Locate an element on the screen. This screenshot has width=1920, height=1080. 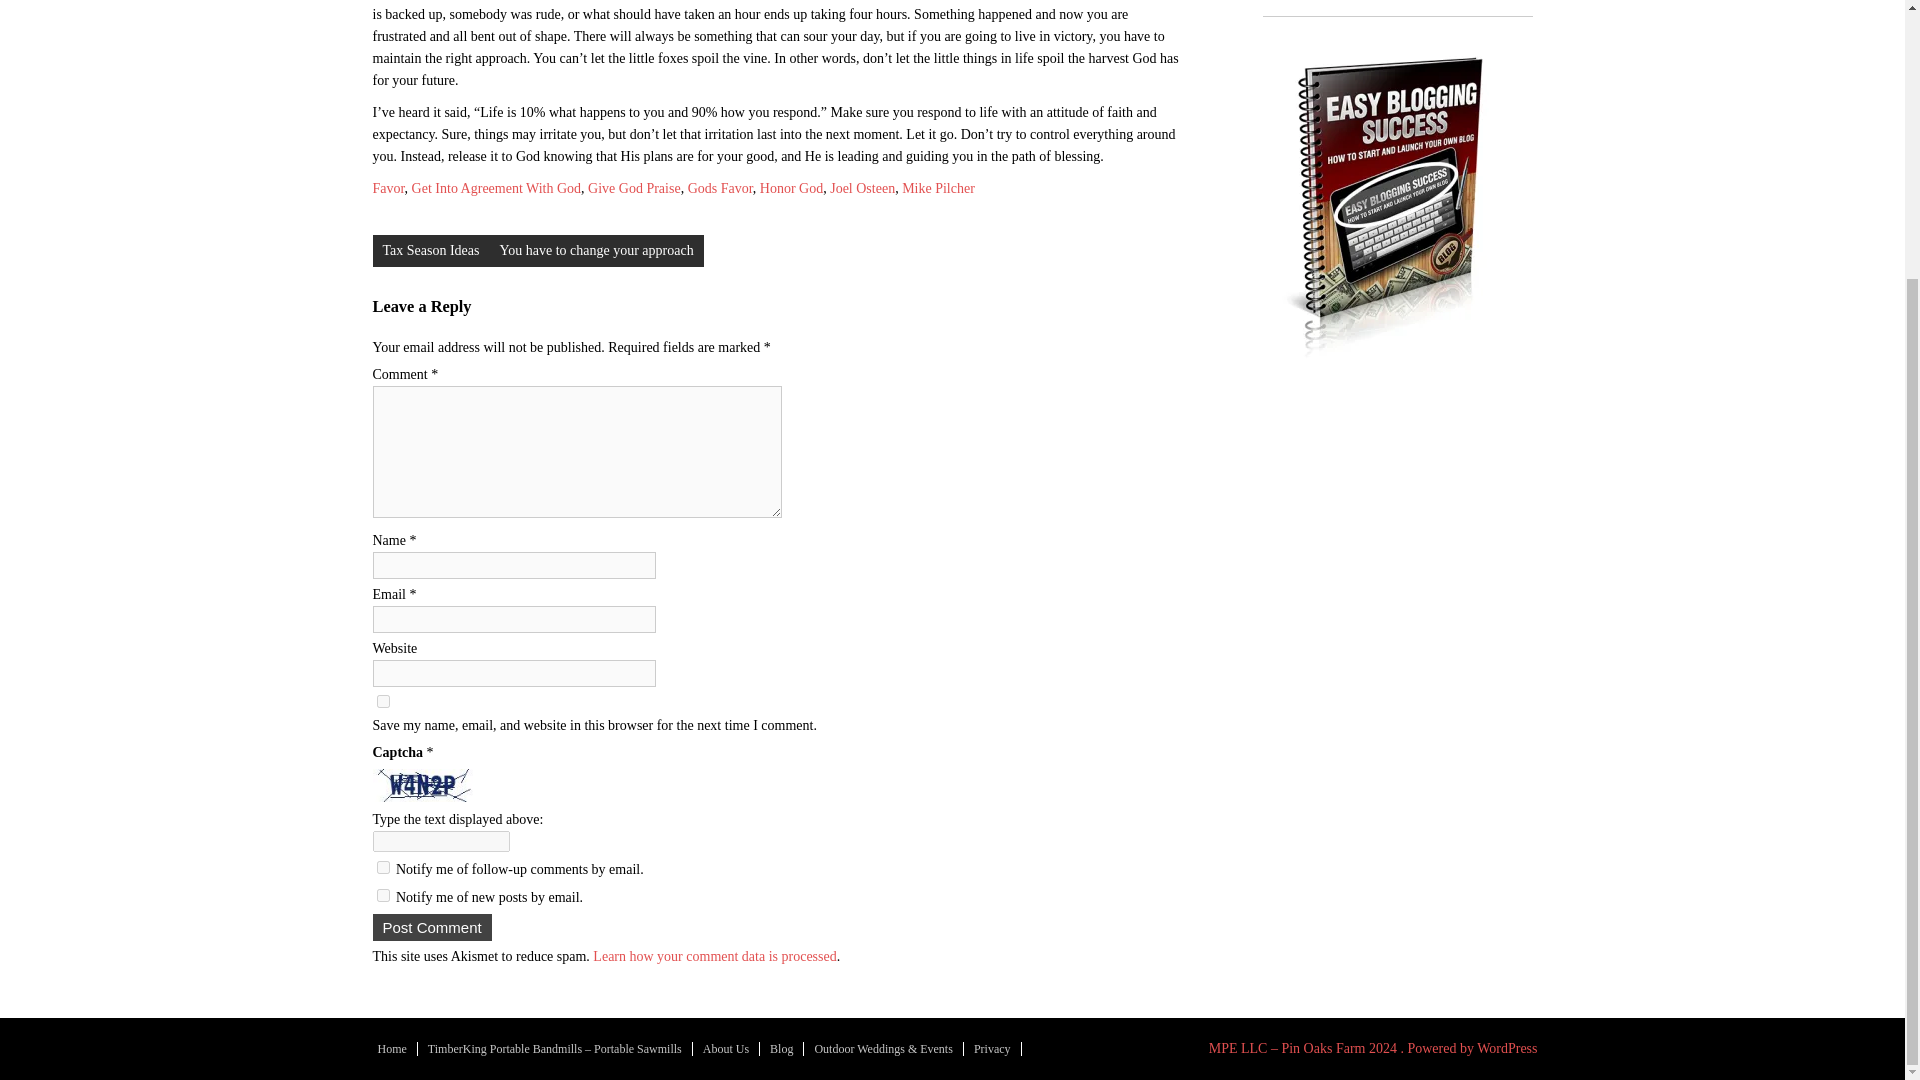
Joel Osteen is located at coordinates (862, 188).